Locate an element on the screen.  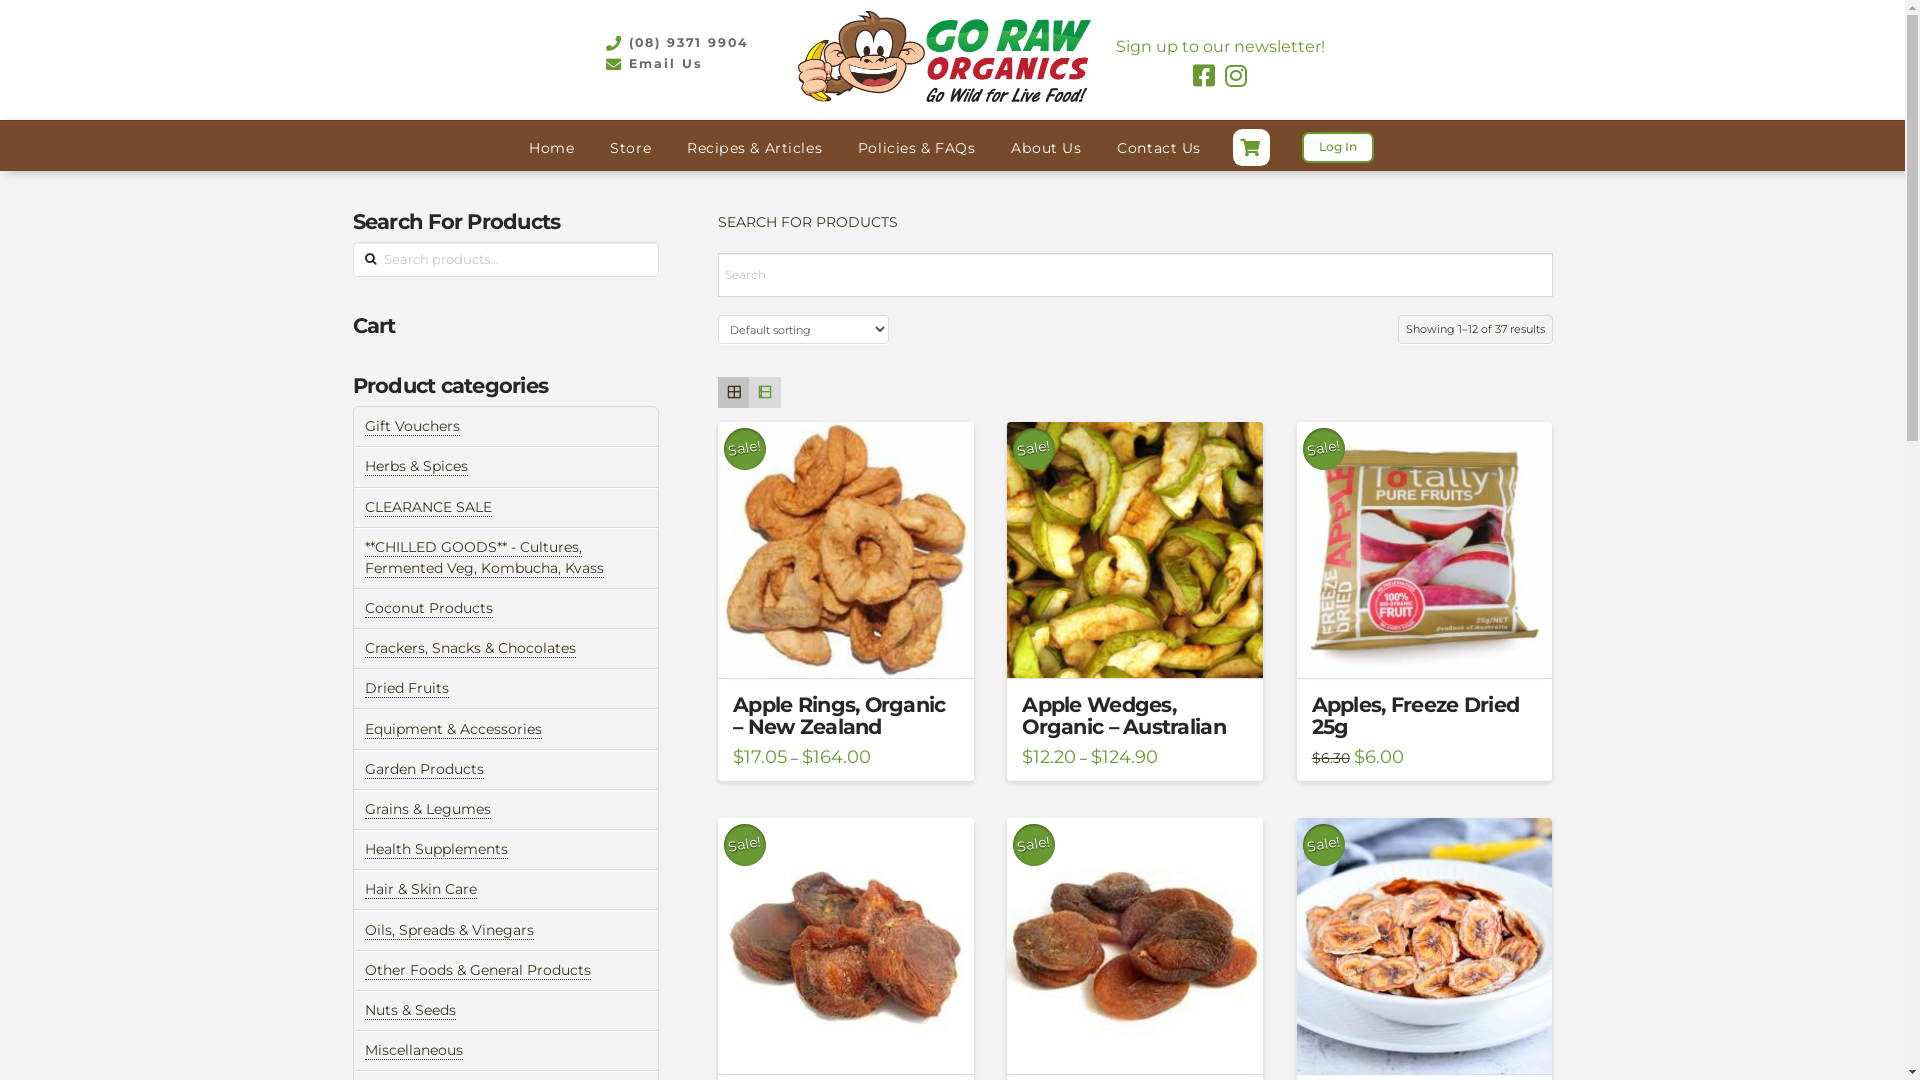
Apples, Freeze Dried 25g is located at coordinates (1416, 716).